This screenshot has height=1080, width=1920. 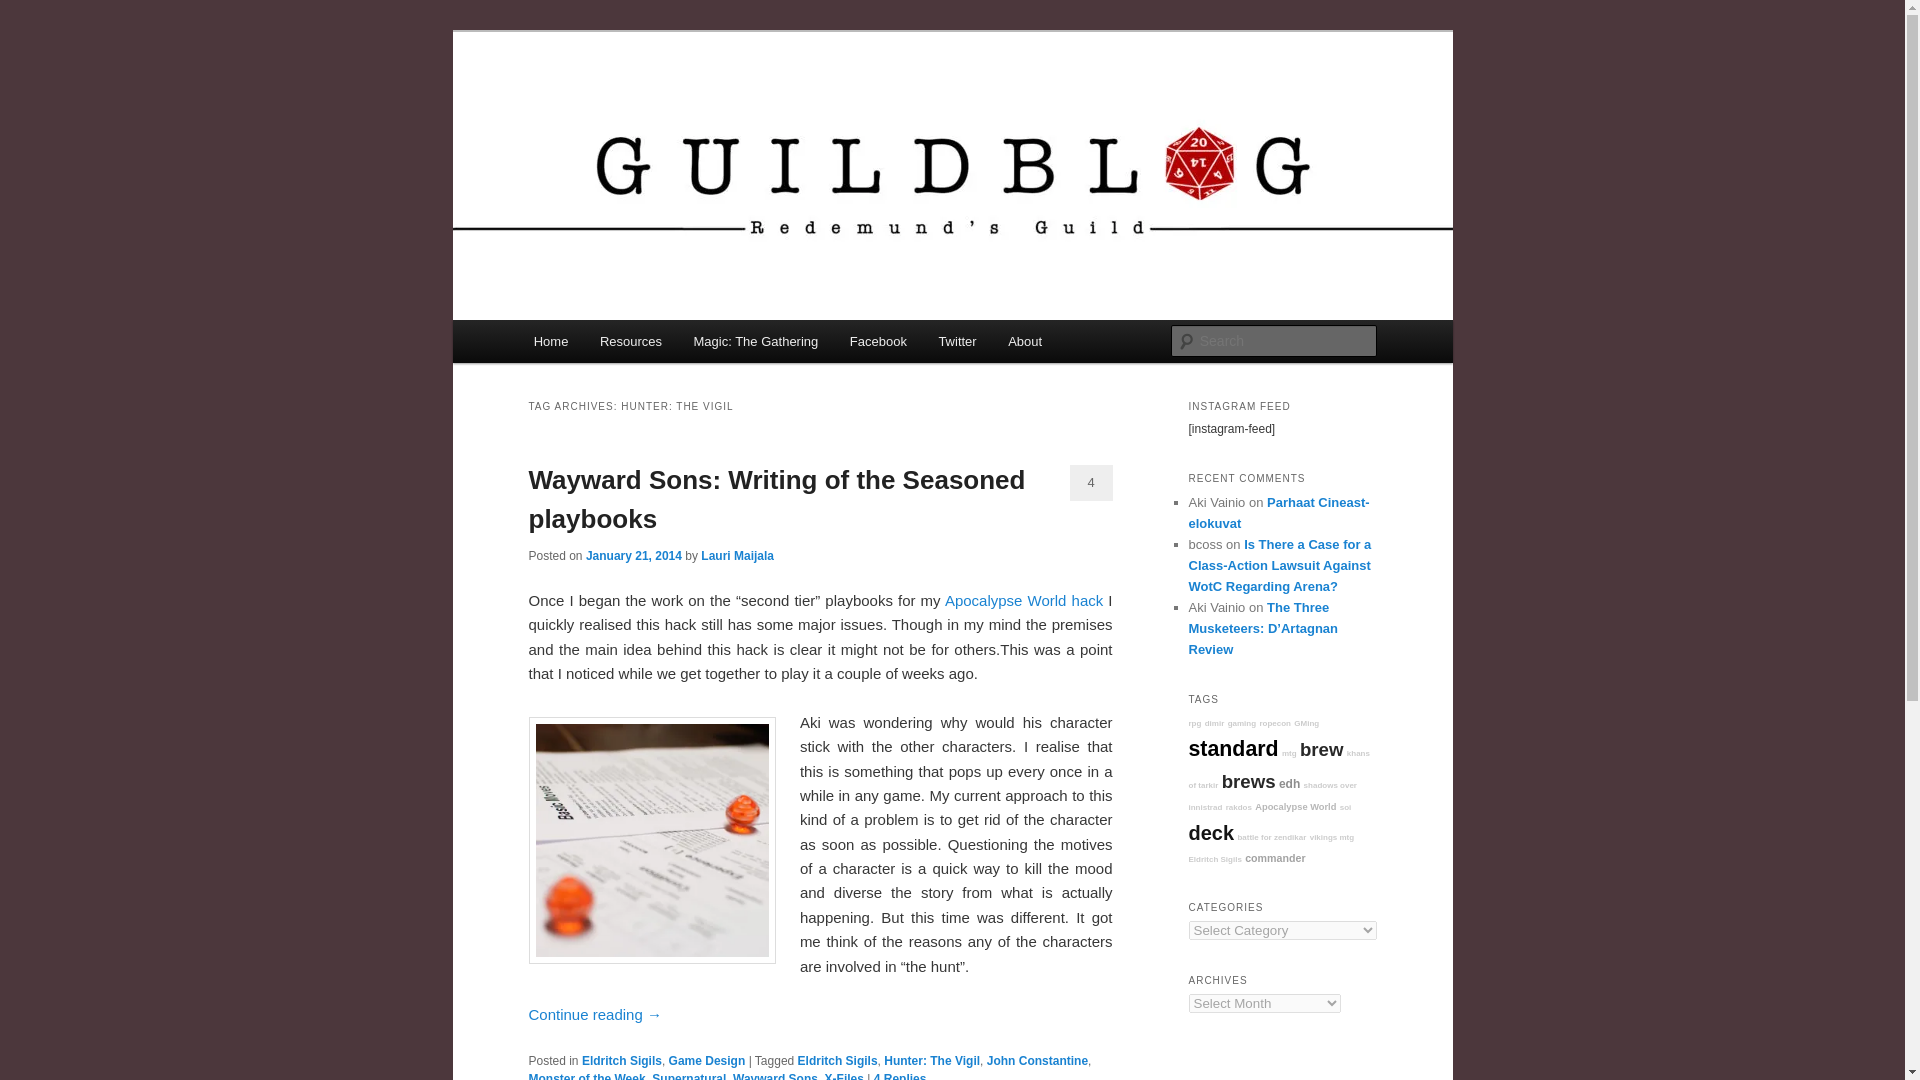 What do you see at coordinates (550, 340) in the screenshot?
I see `Home` at bounding box center [550, 340].